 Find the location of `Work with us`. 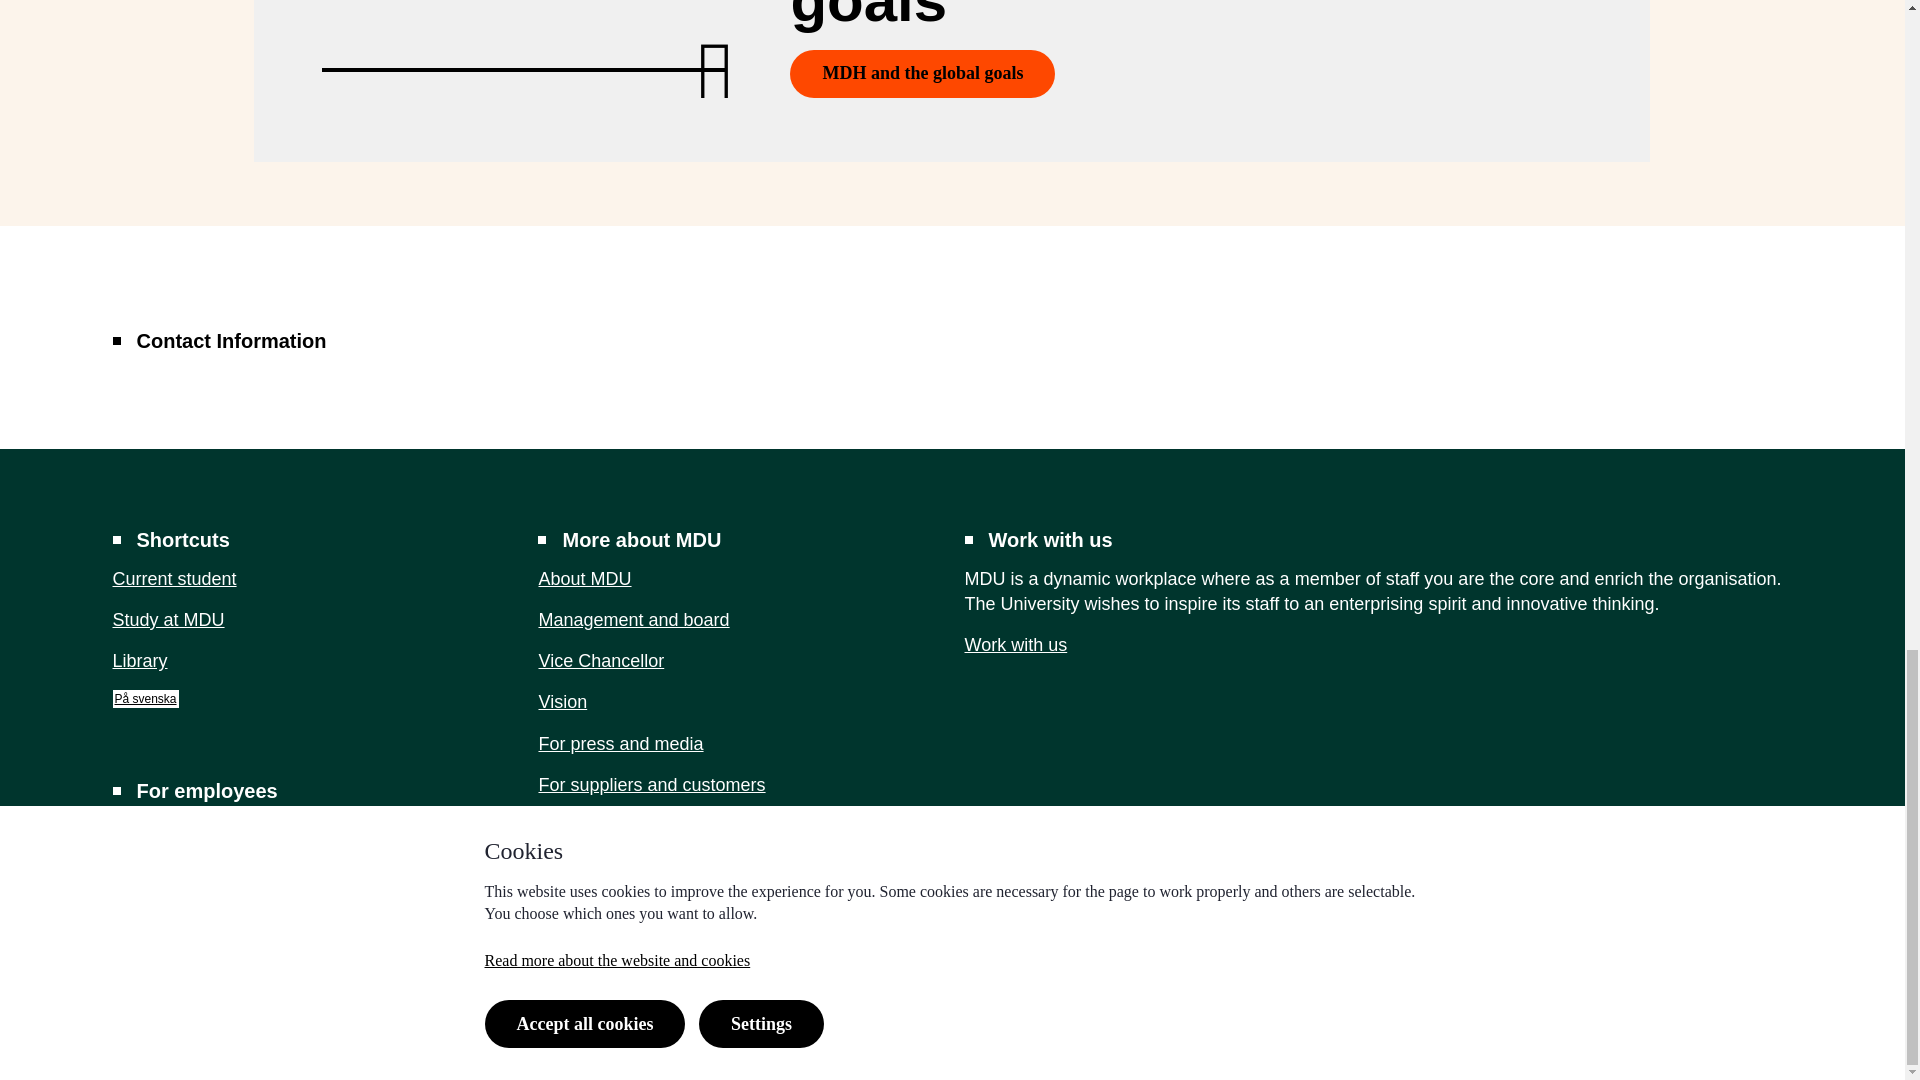

Work with us is located at coordinates (139, 660).